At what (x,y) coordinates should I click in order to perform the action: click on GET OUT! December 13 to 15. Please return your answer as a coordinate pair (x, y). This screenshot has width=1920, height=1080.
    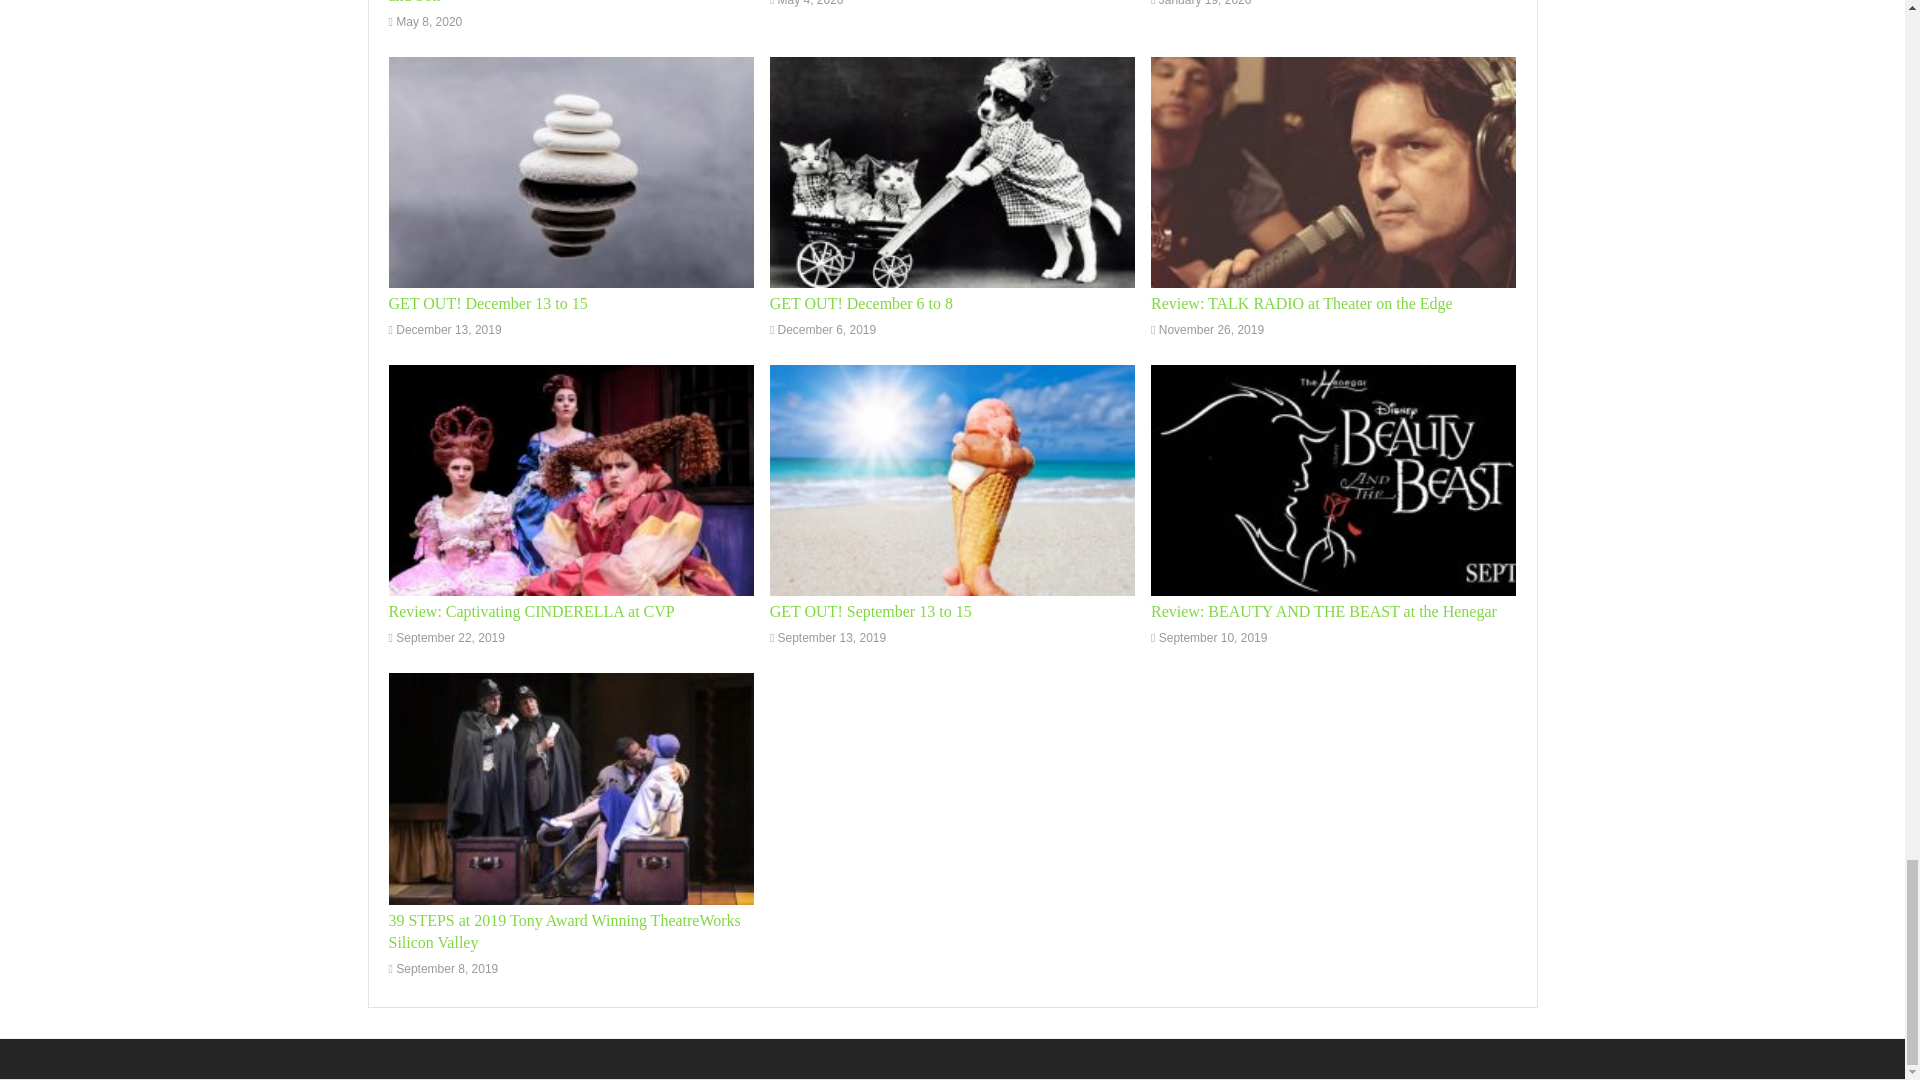
    Looking at the image, I should click on (570, 172).